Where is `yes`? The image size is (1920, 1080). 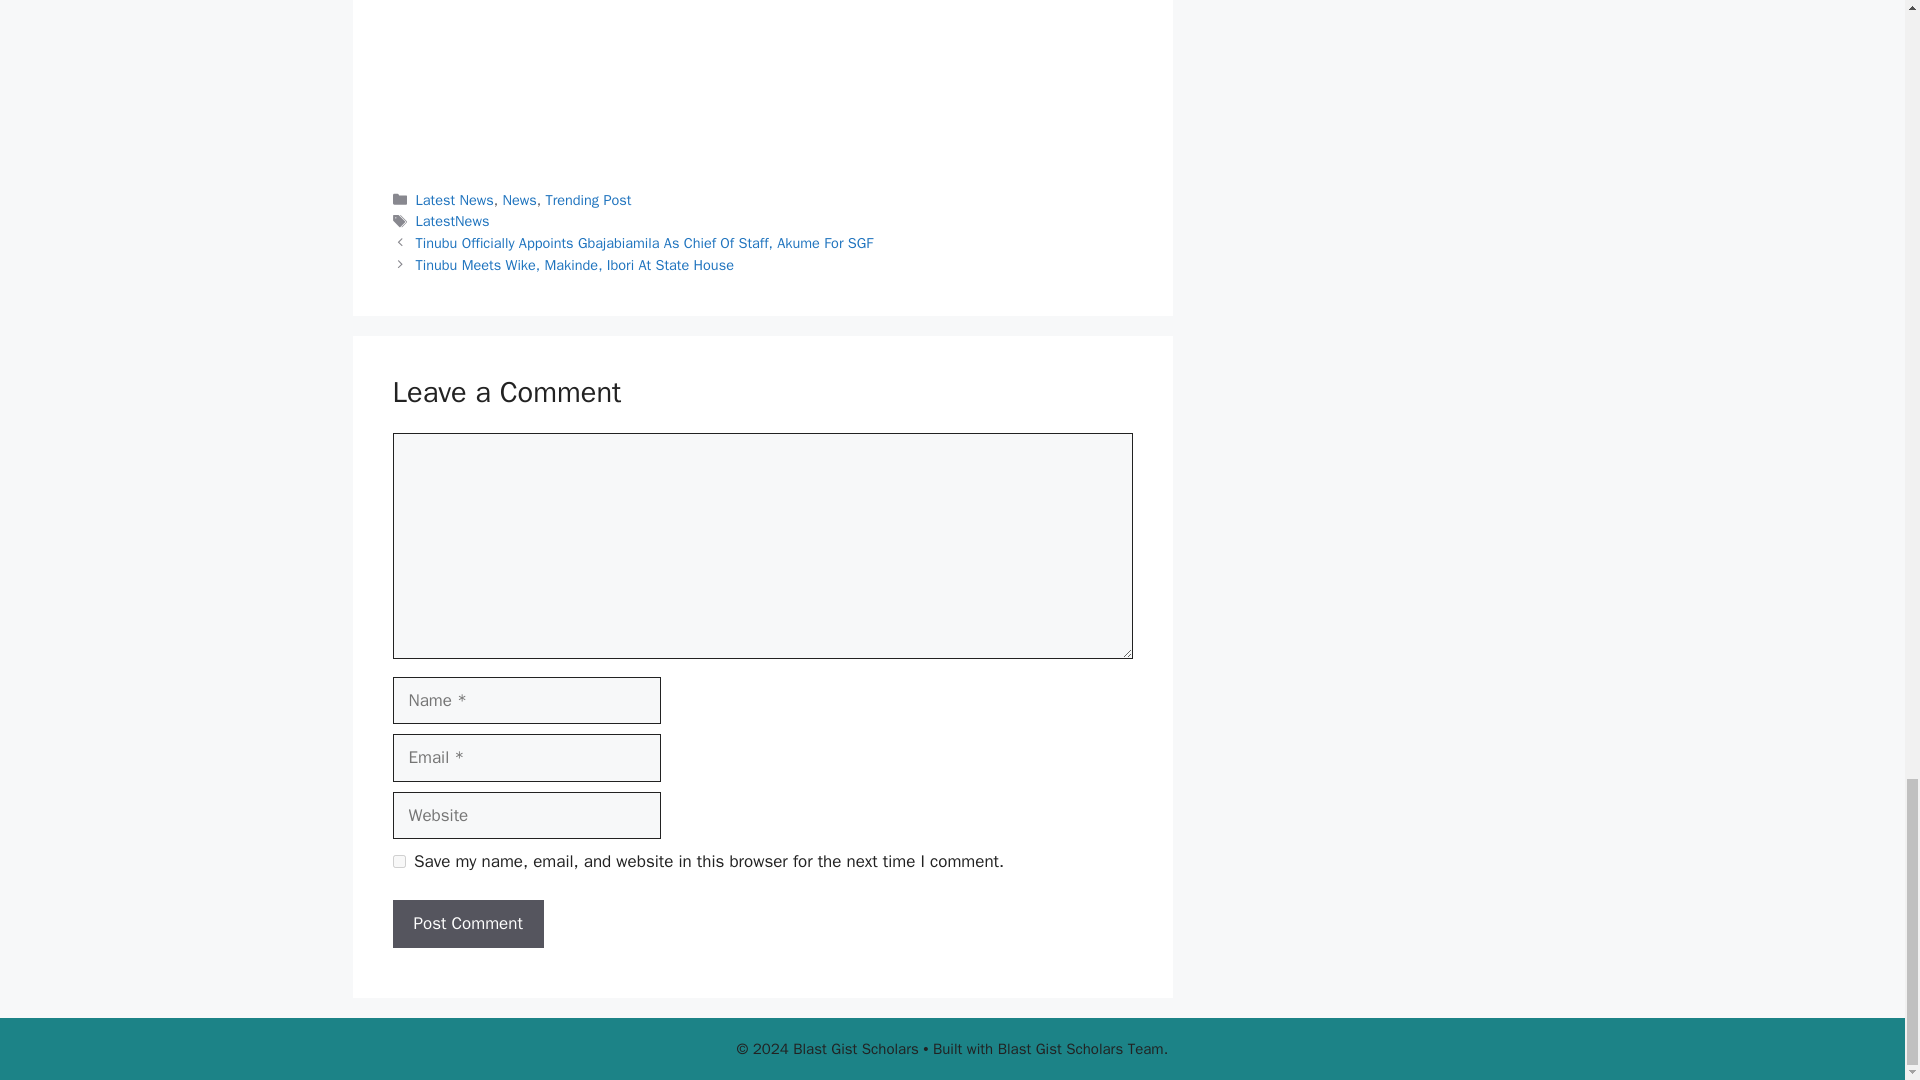 yes is located at coordinates (398, 862).